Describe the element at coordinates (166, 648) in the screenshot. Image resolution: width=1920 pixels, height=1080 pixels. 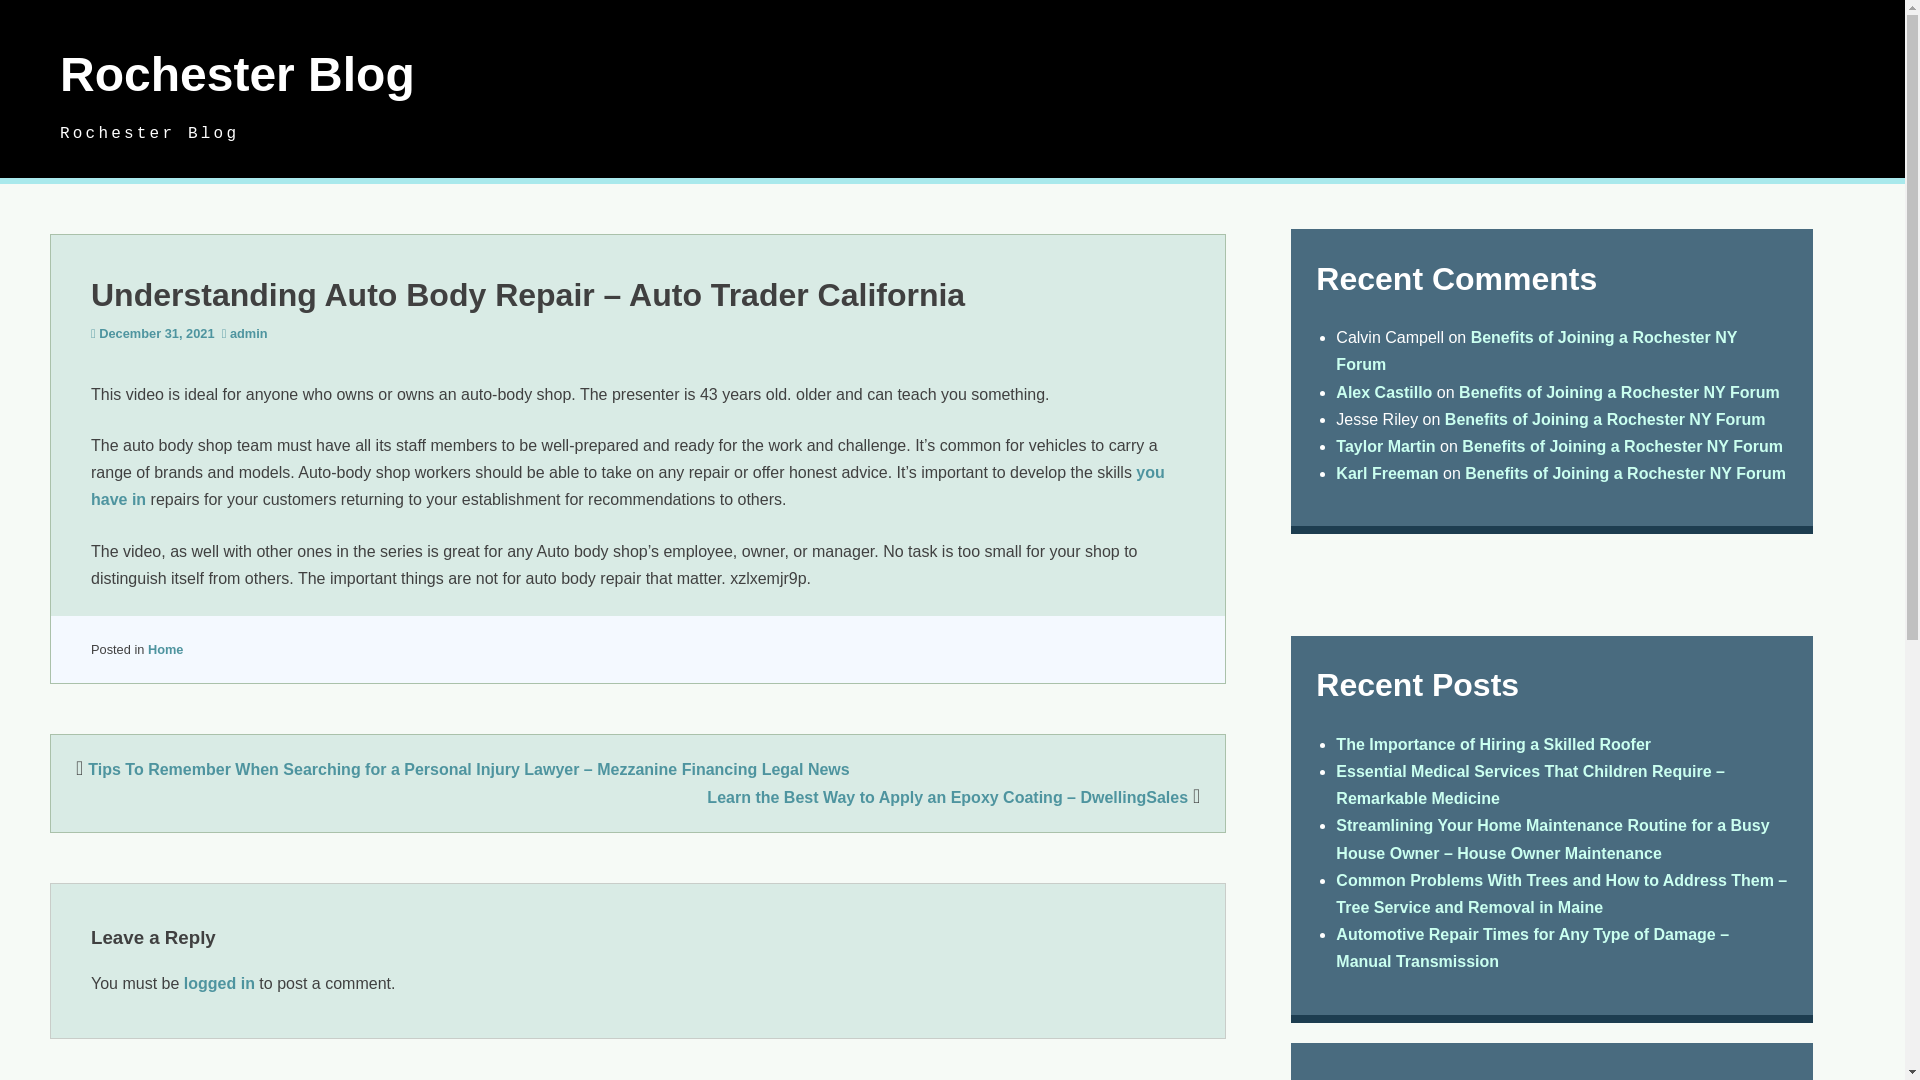
I see `Home` at that location.